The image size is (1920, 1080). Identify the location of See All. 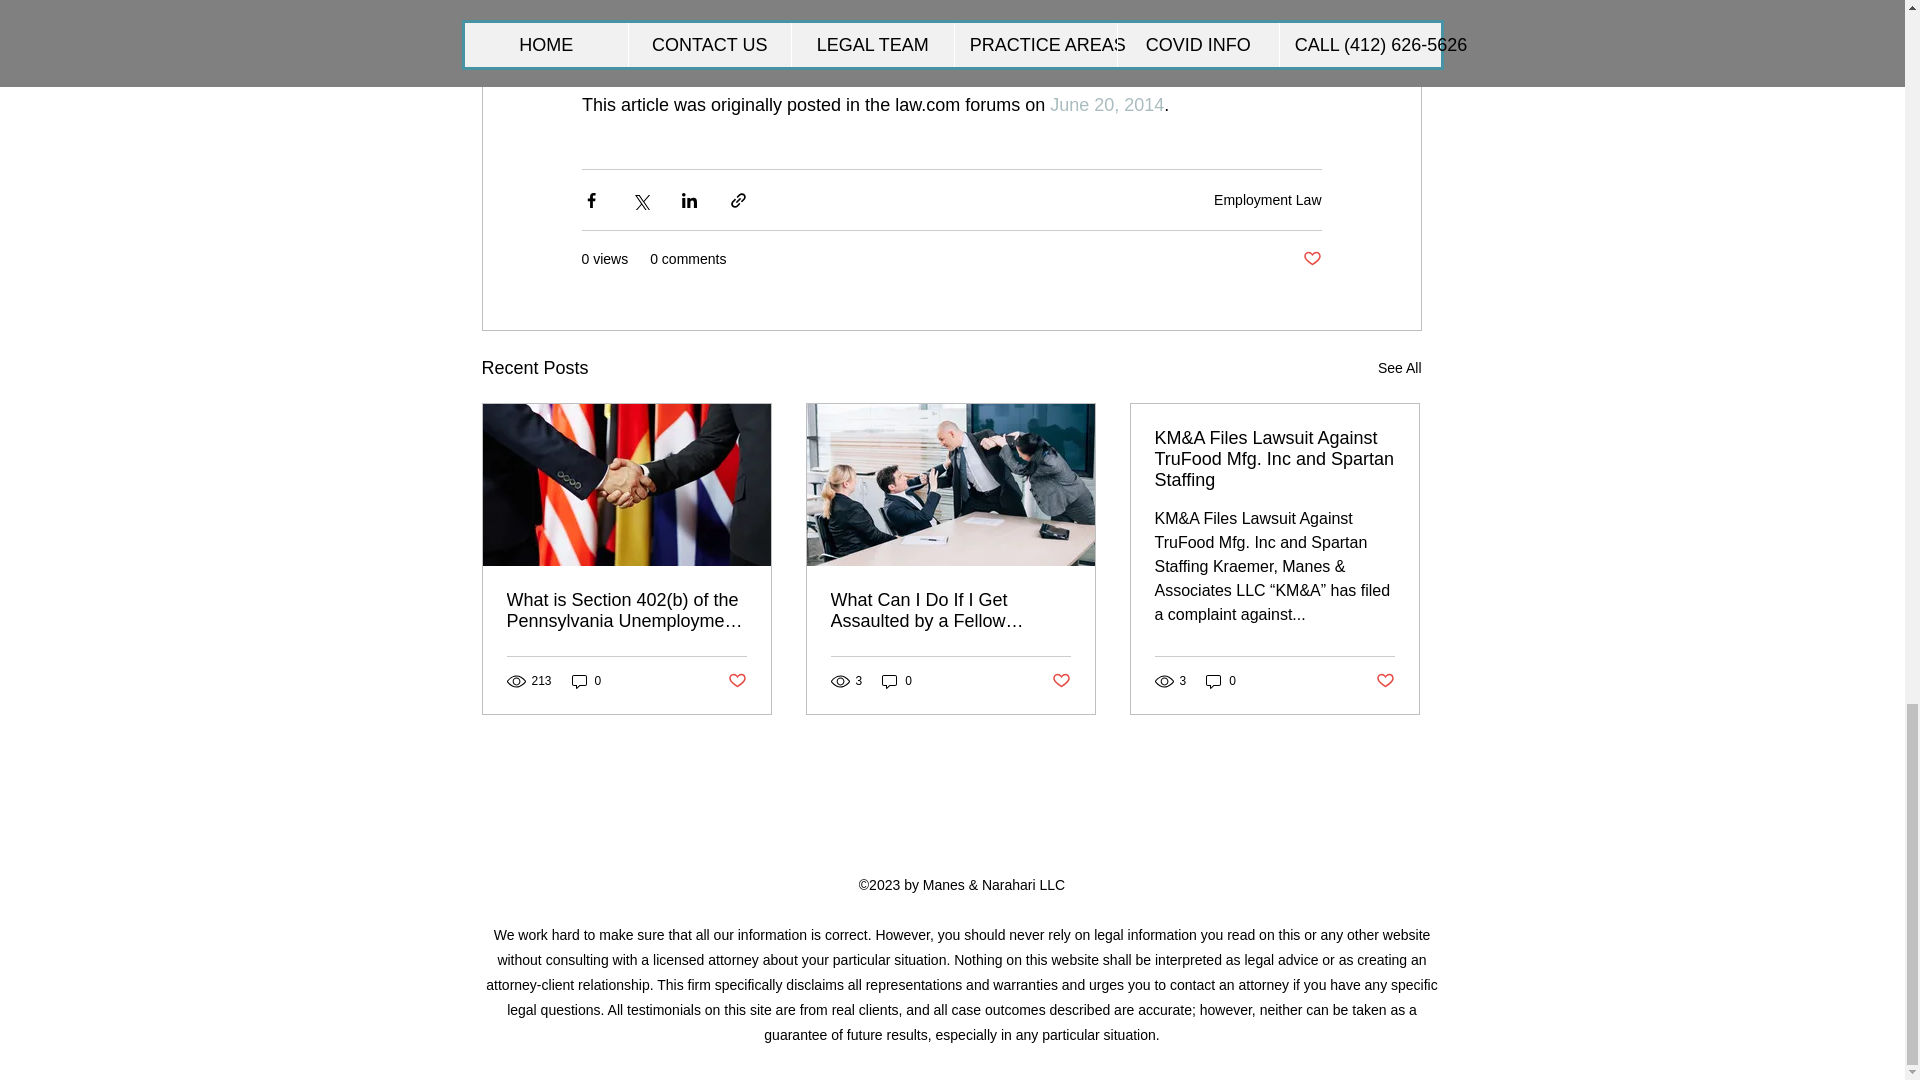
(1400, 368).